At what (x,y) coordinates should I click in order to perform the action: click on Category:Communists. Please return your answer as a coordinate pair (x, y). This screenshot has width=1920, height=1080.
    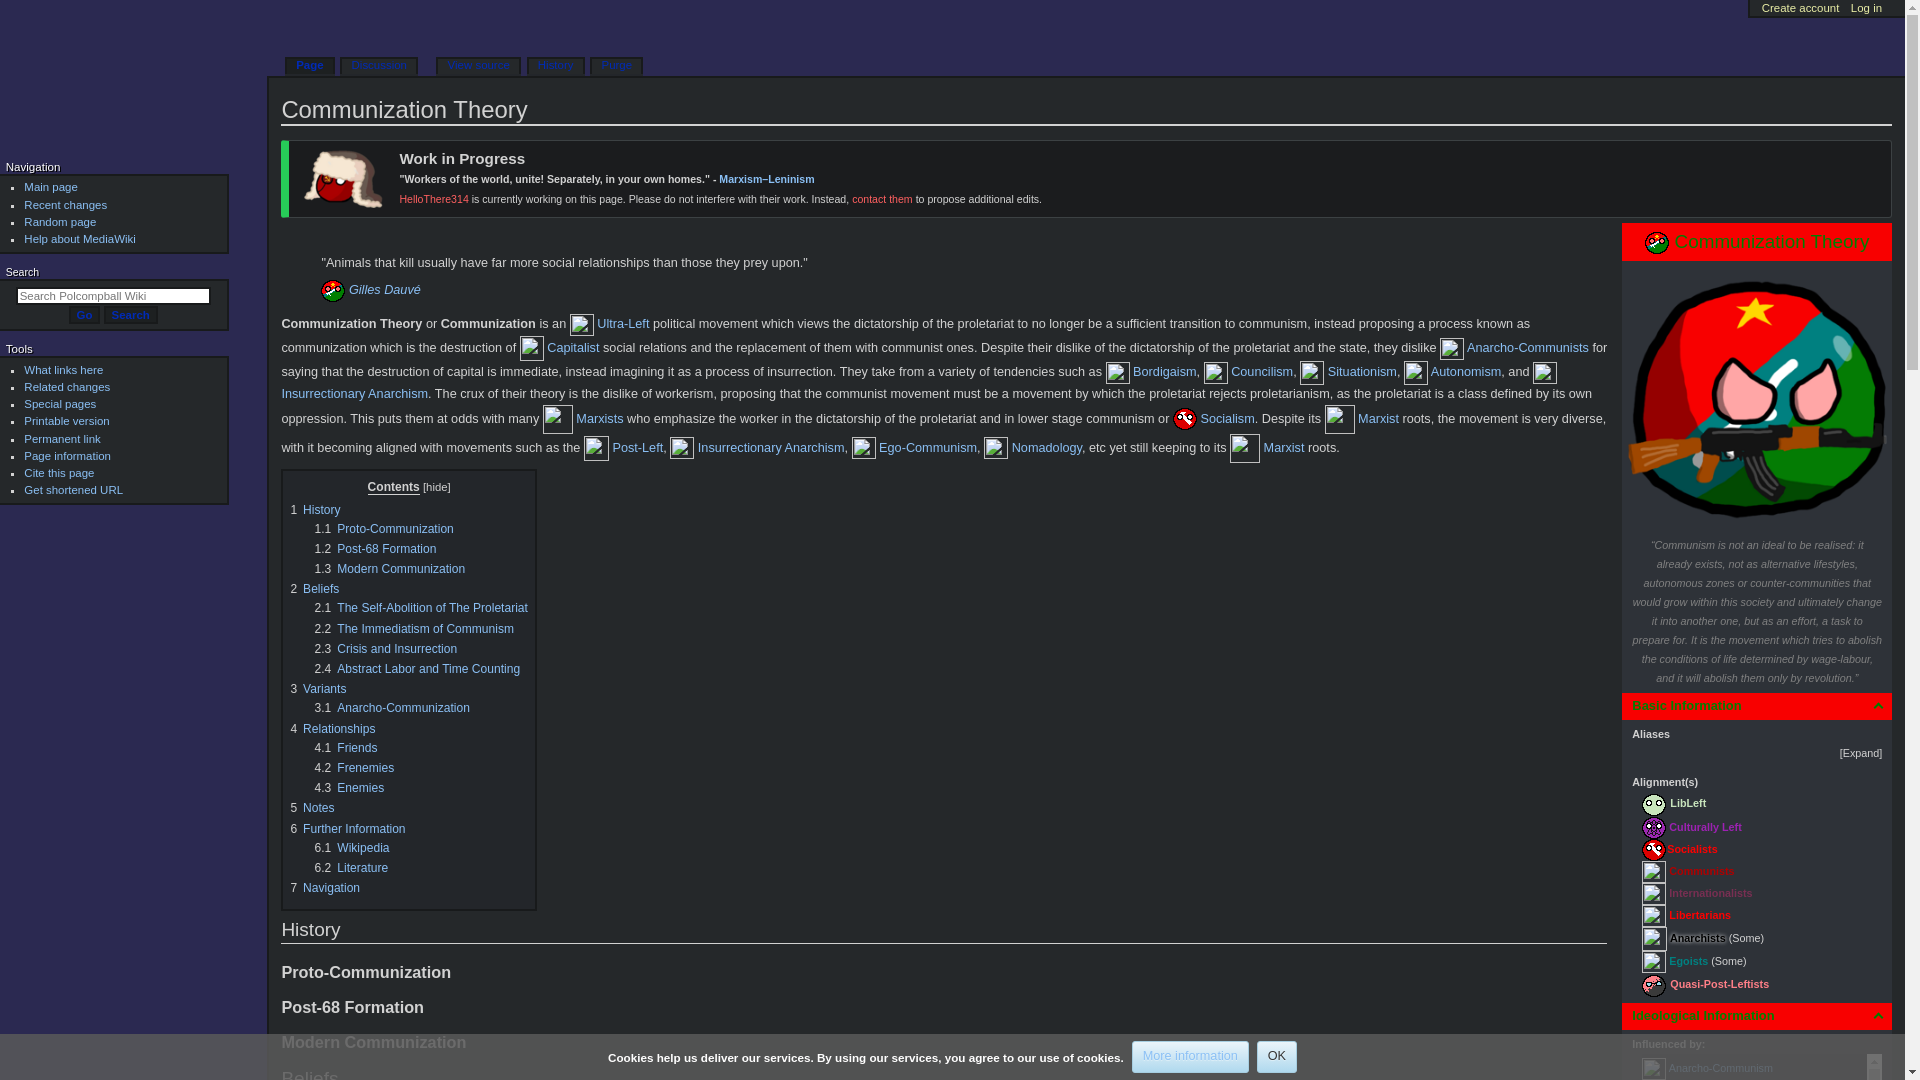
    Looking at the image, I should click on (1702, 870).